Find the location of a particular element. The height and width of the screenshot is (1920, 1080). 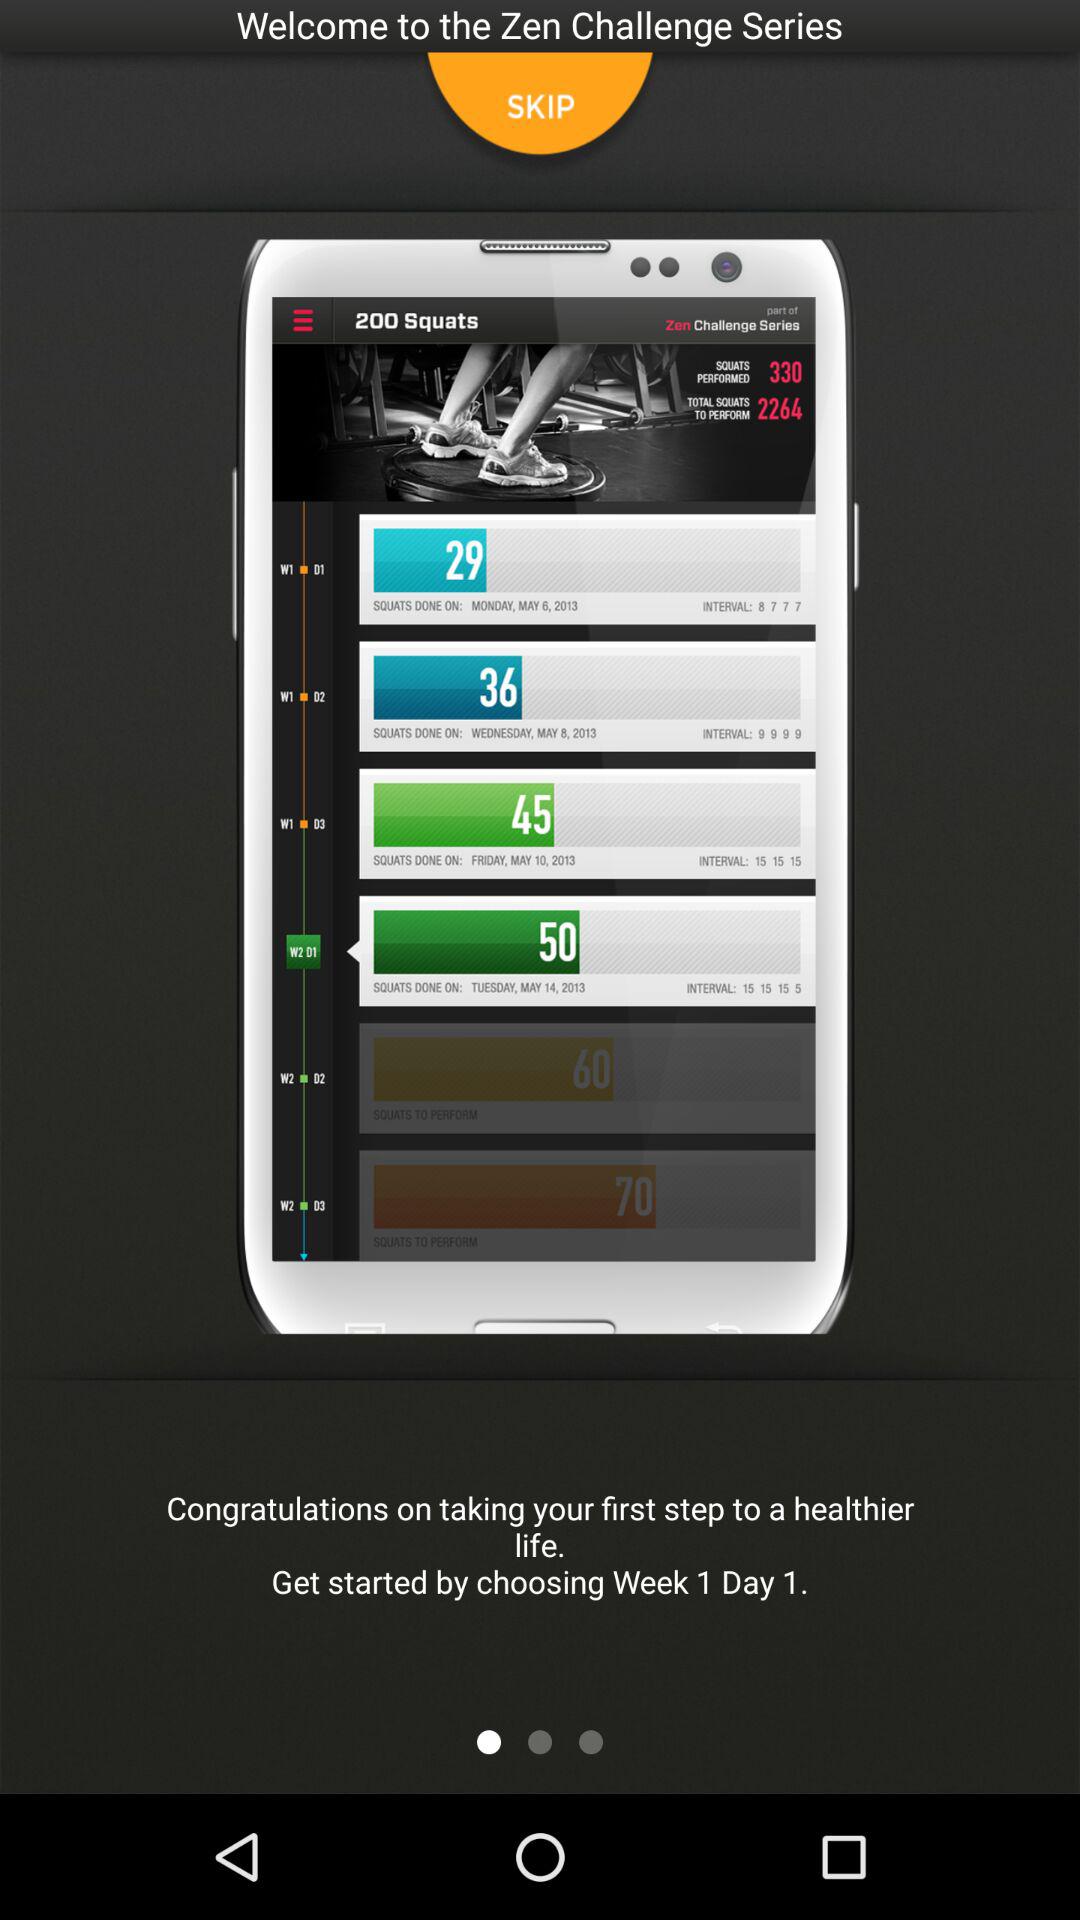

show the first part of the tutorial is located at coordinates (489, 1742).